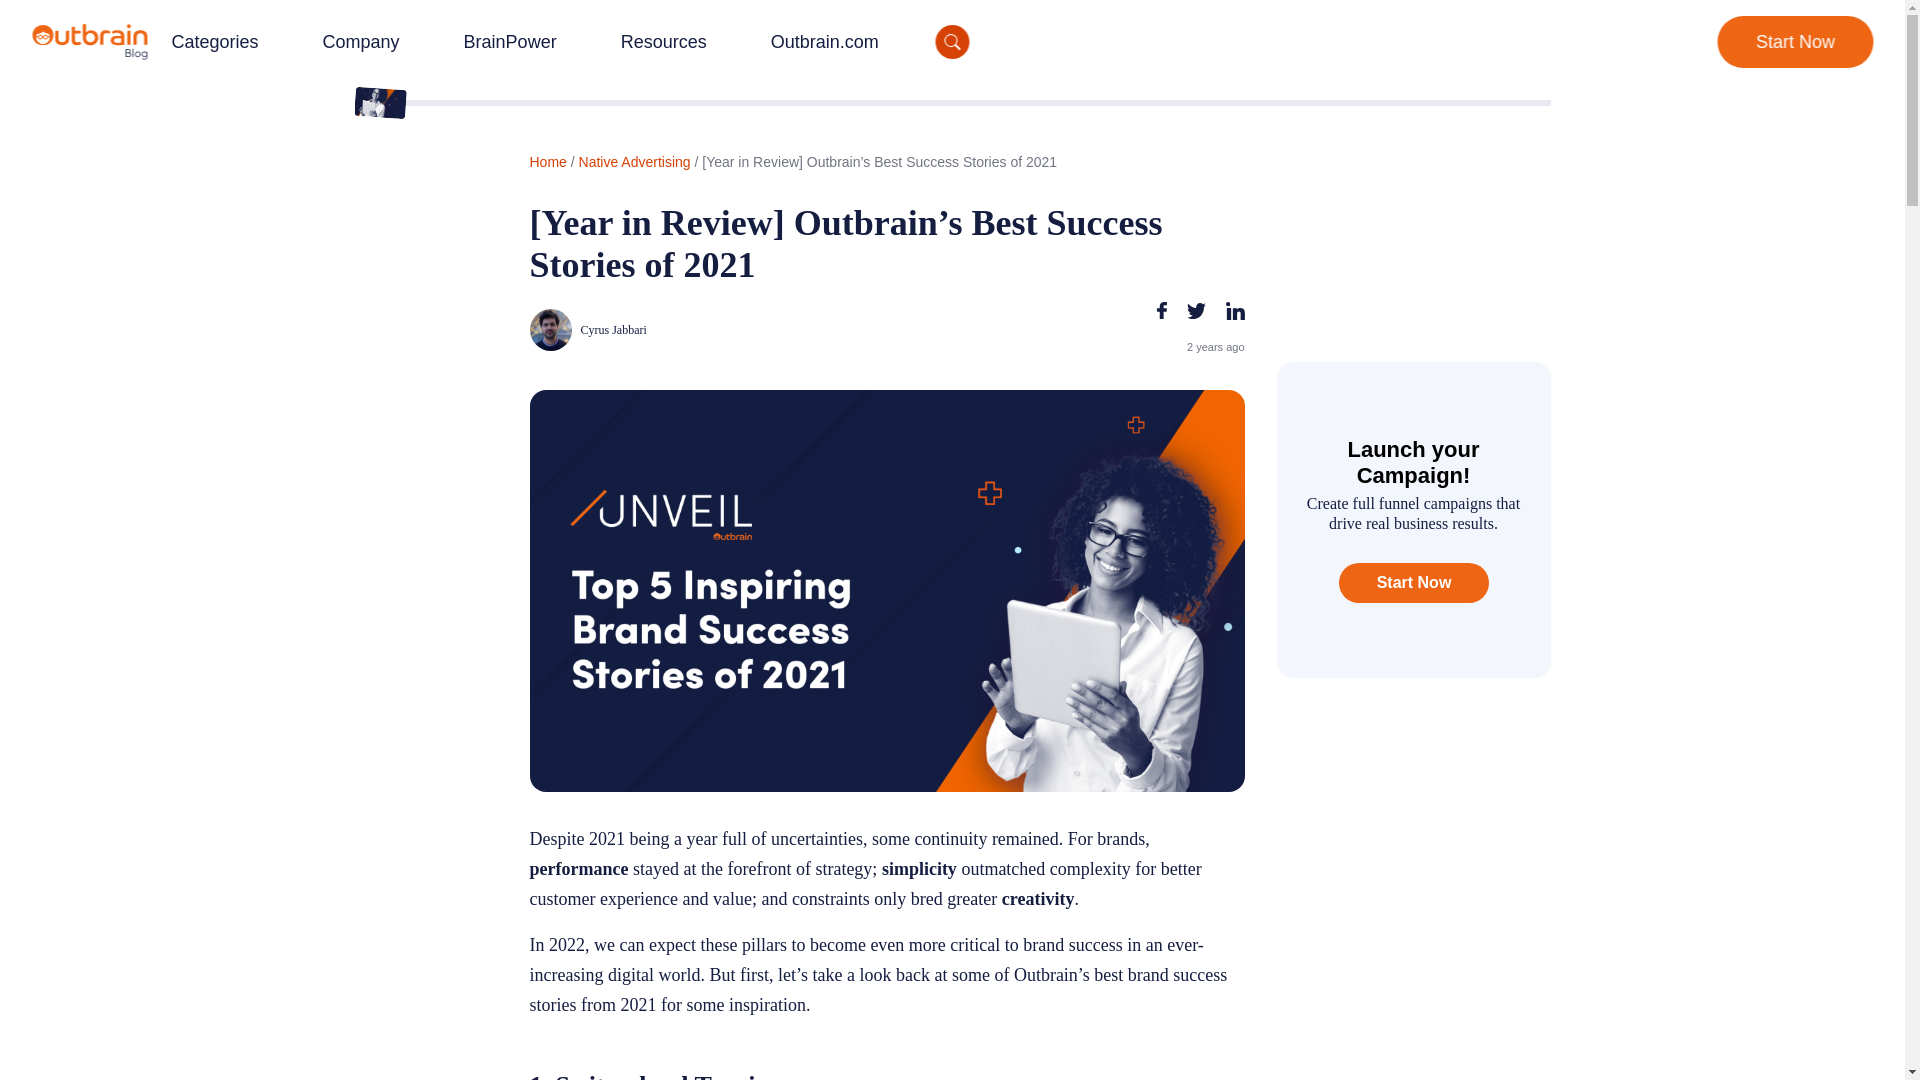 This screenshot has width=1920, height=1080. What do you see at coordinates (824, 42) in the screenshot?
I see `Outbrain.com` at bounding box center [824, 42].